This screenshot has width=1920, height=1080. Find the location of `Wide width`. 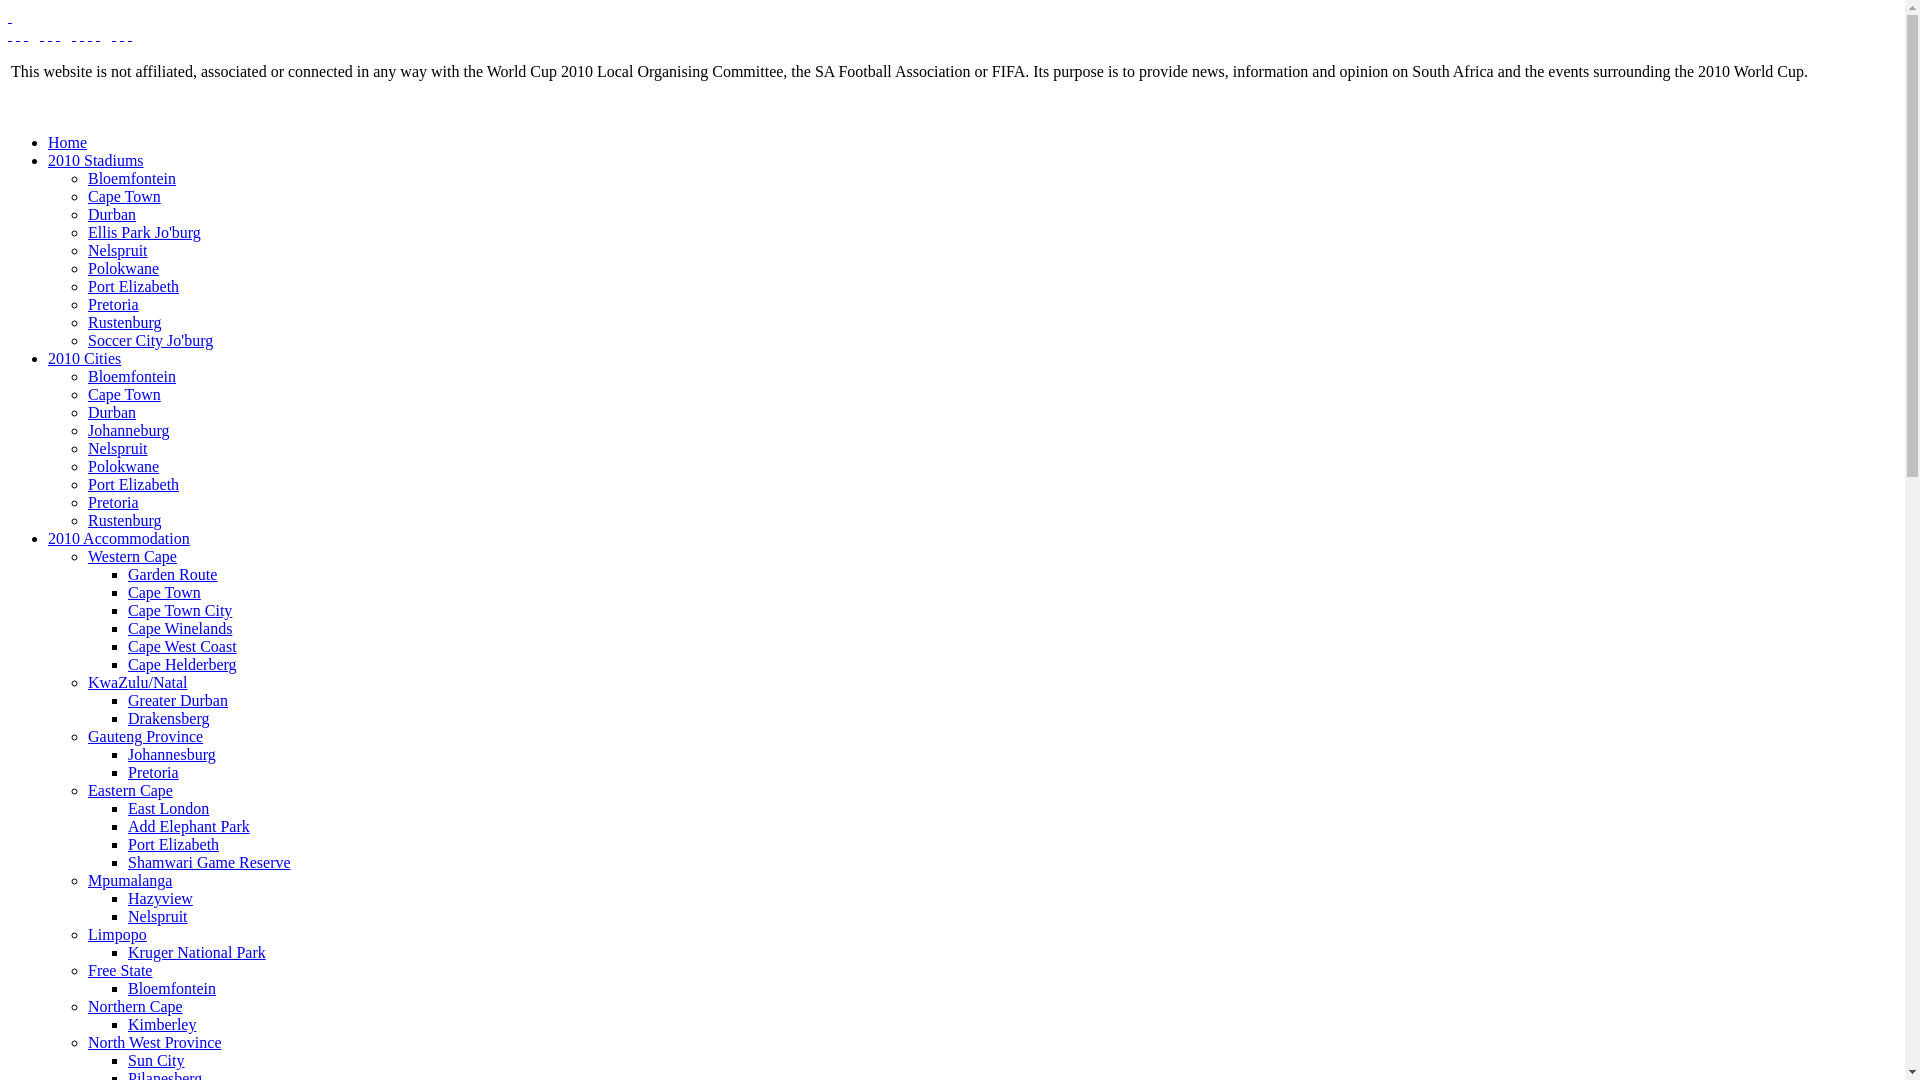

Wide width is located at coordinates (18, 34).